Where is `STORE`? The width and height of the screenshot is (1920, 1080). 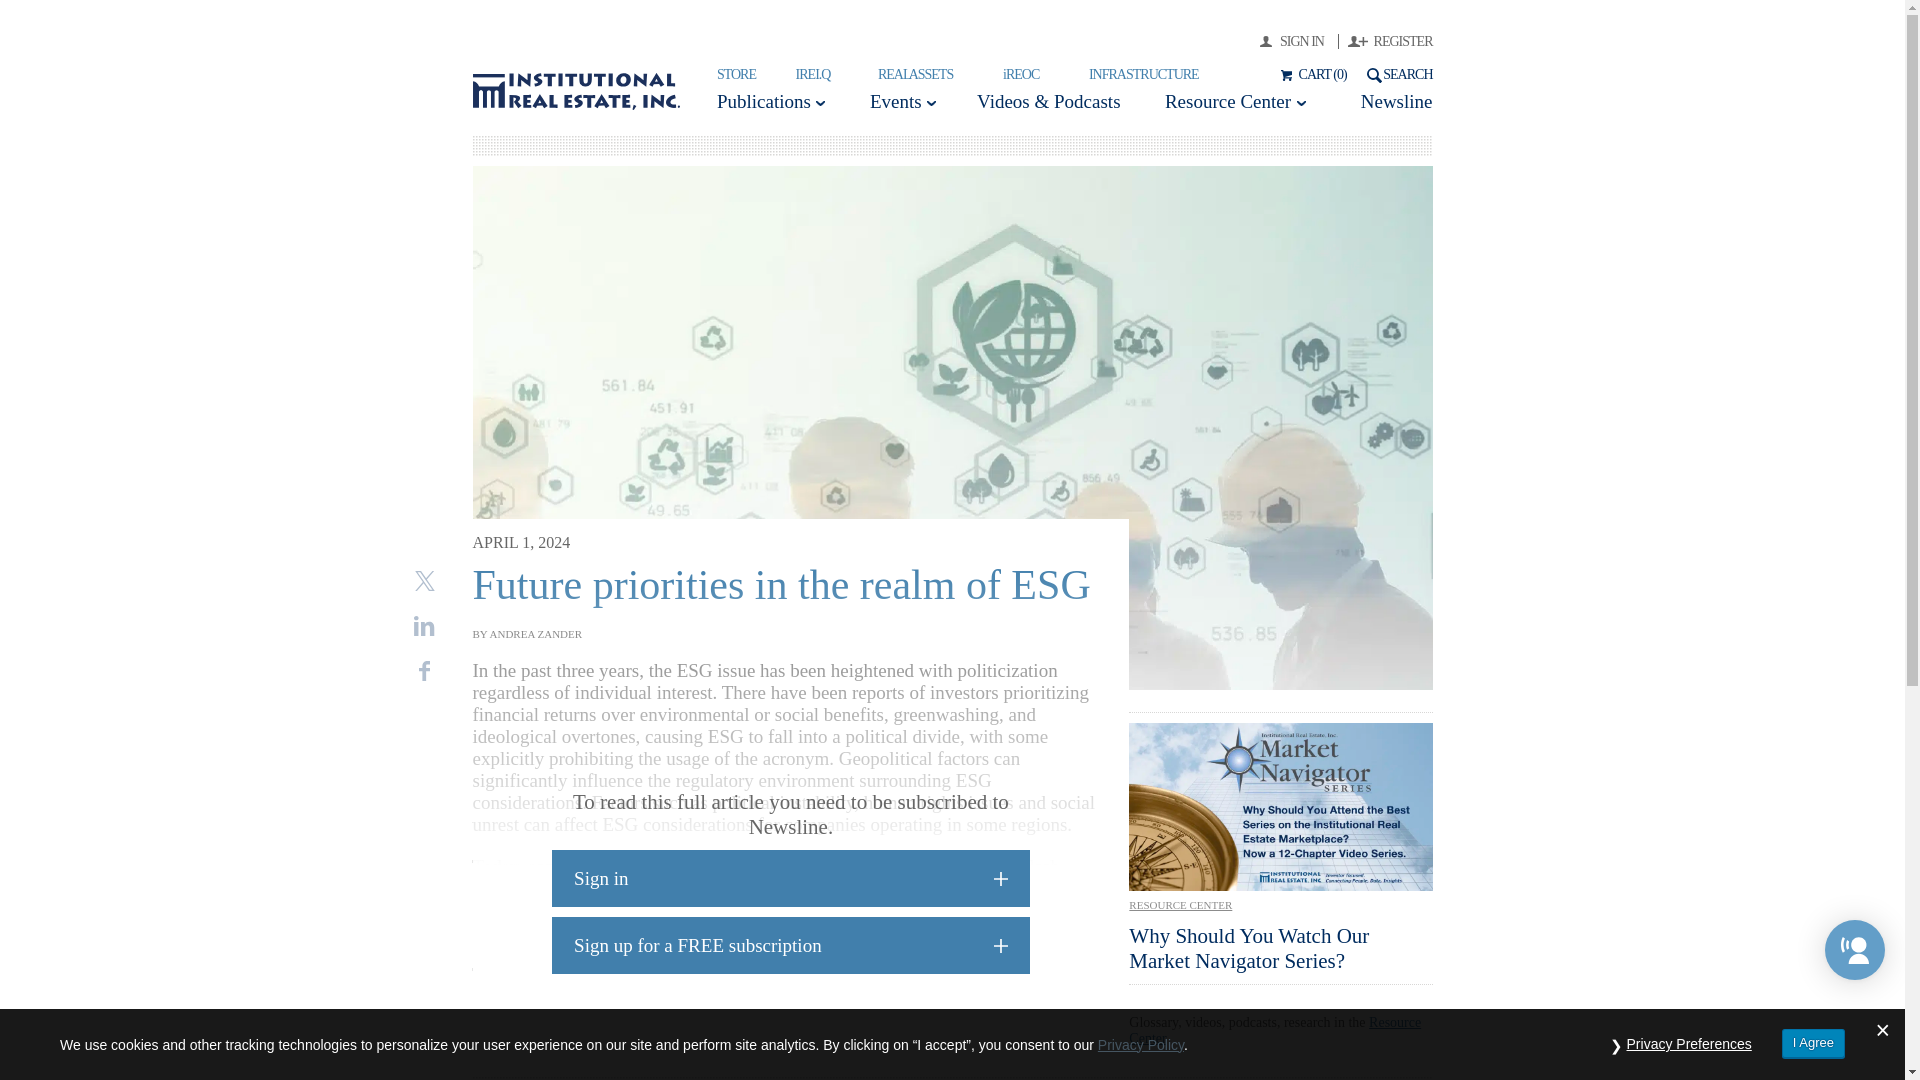
STORE is located at coordinates (736, 74).